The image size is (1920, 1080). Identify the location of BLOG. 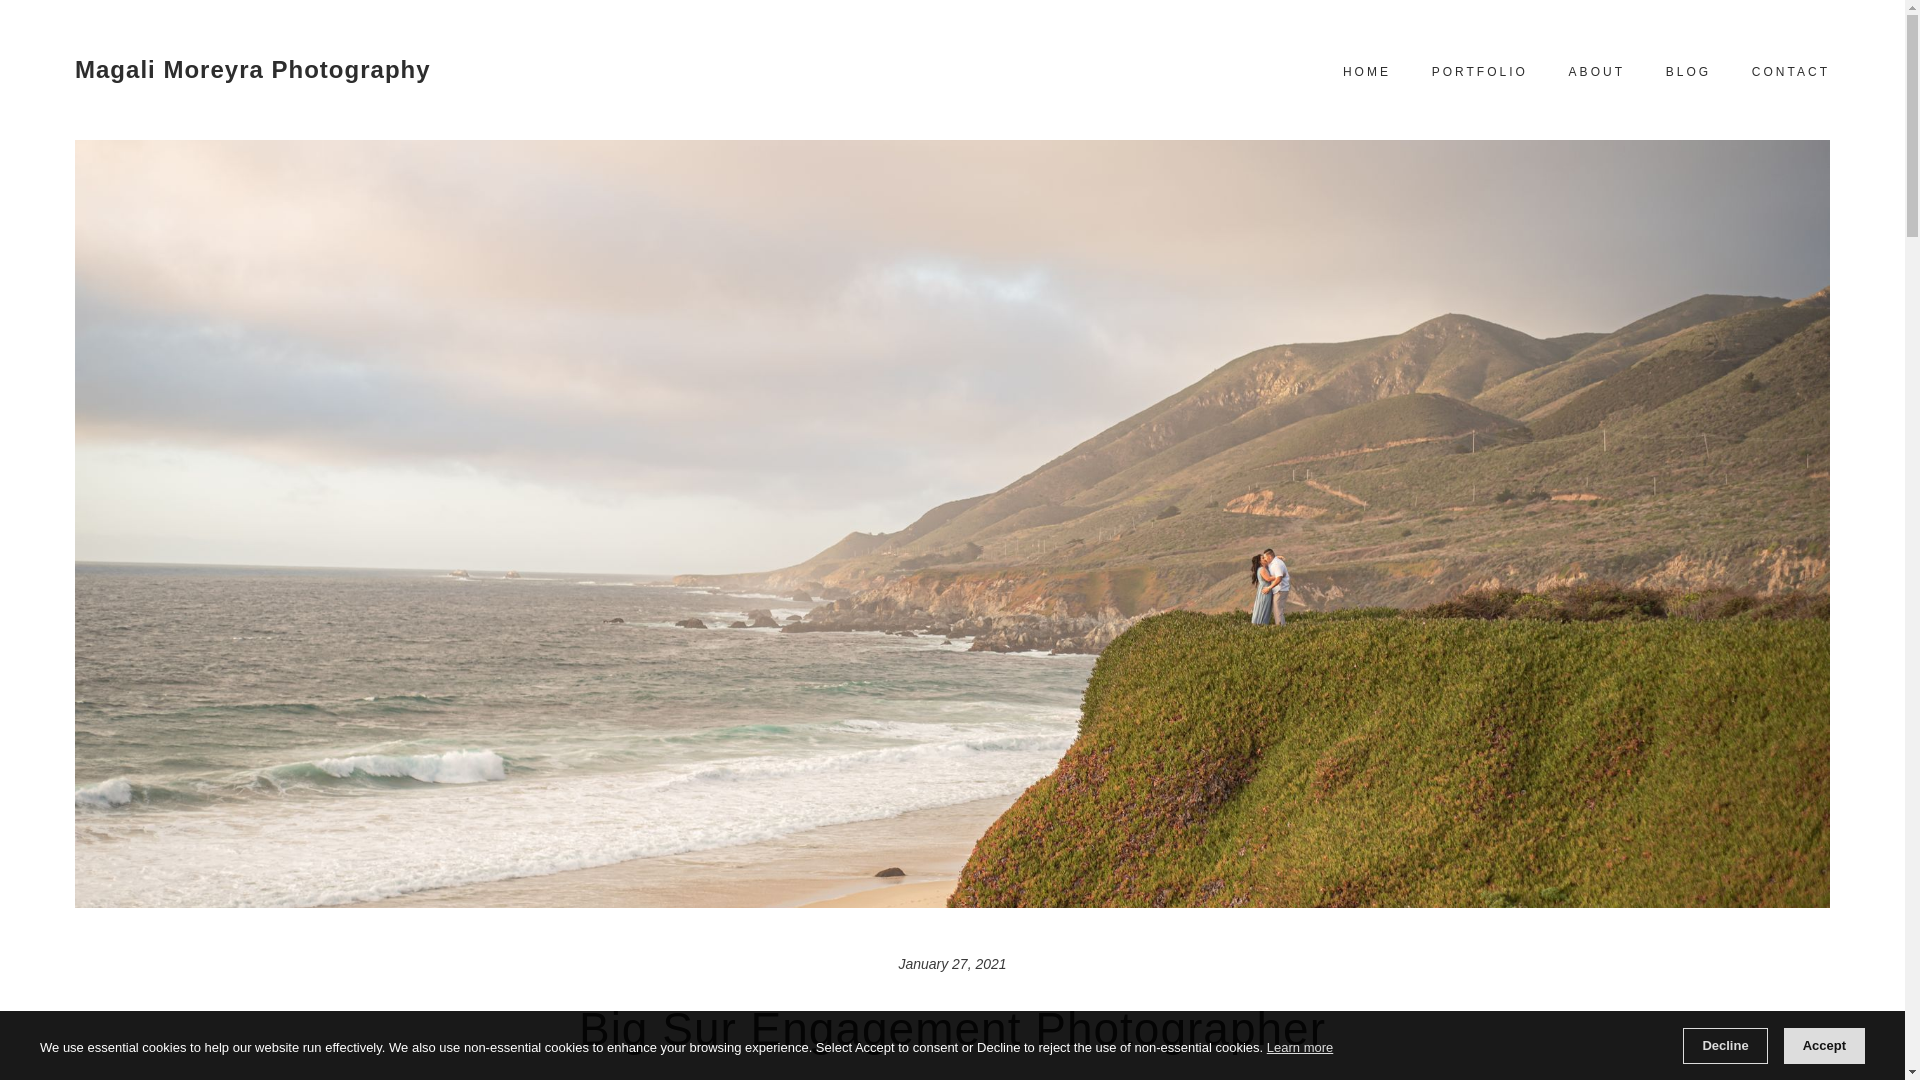
(1688, 72).